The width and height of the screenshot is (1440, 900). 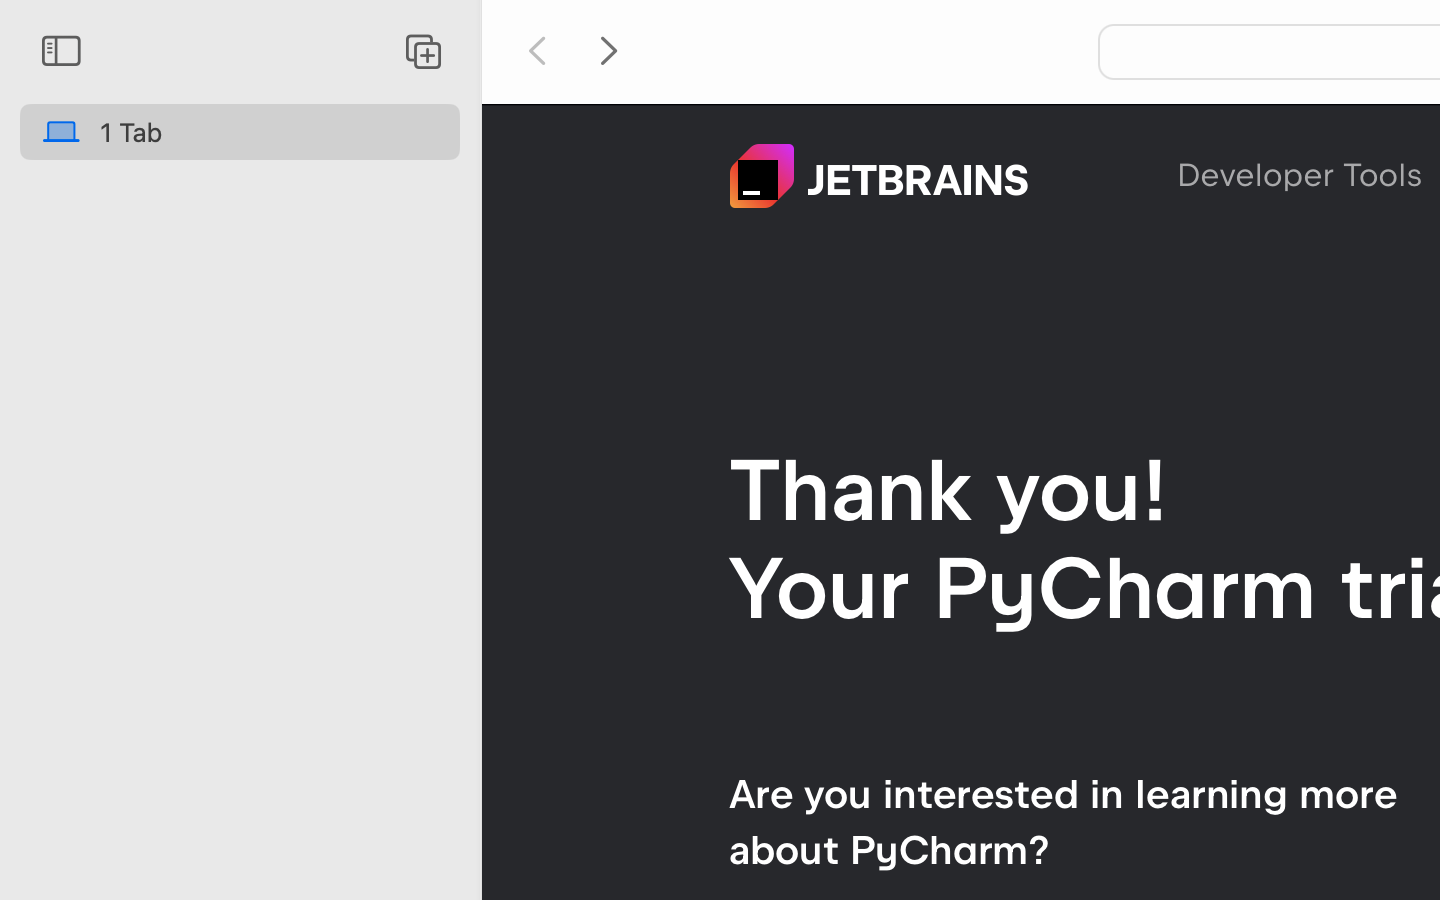 I want to click on Thank you!, so click(x=949, y=490).